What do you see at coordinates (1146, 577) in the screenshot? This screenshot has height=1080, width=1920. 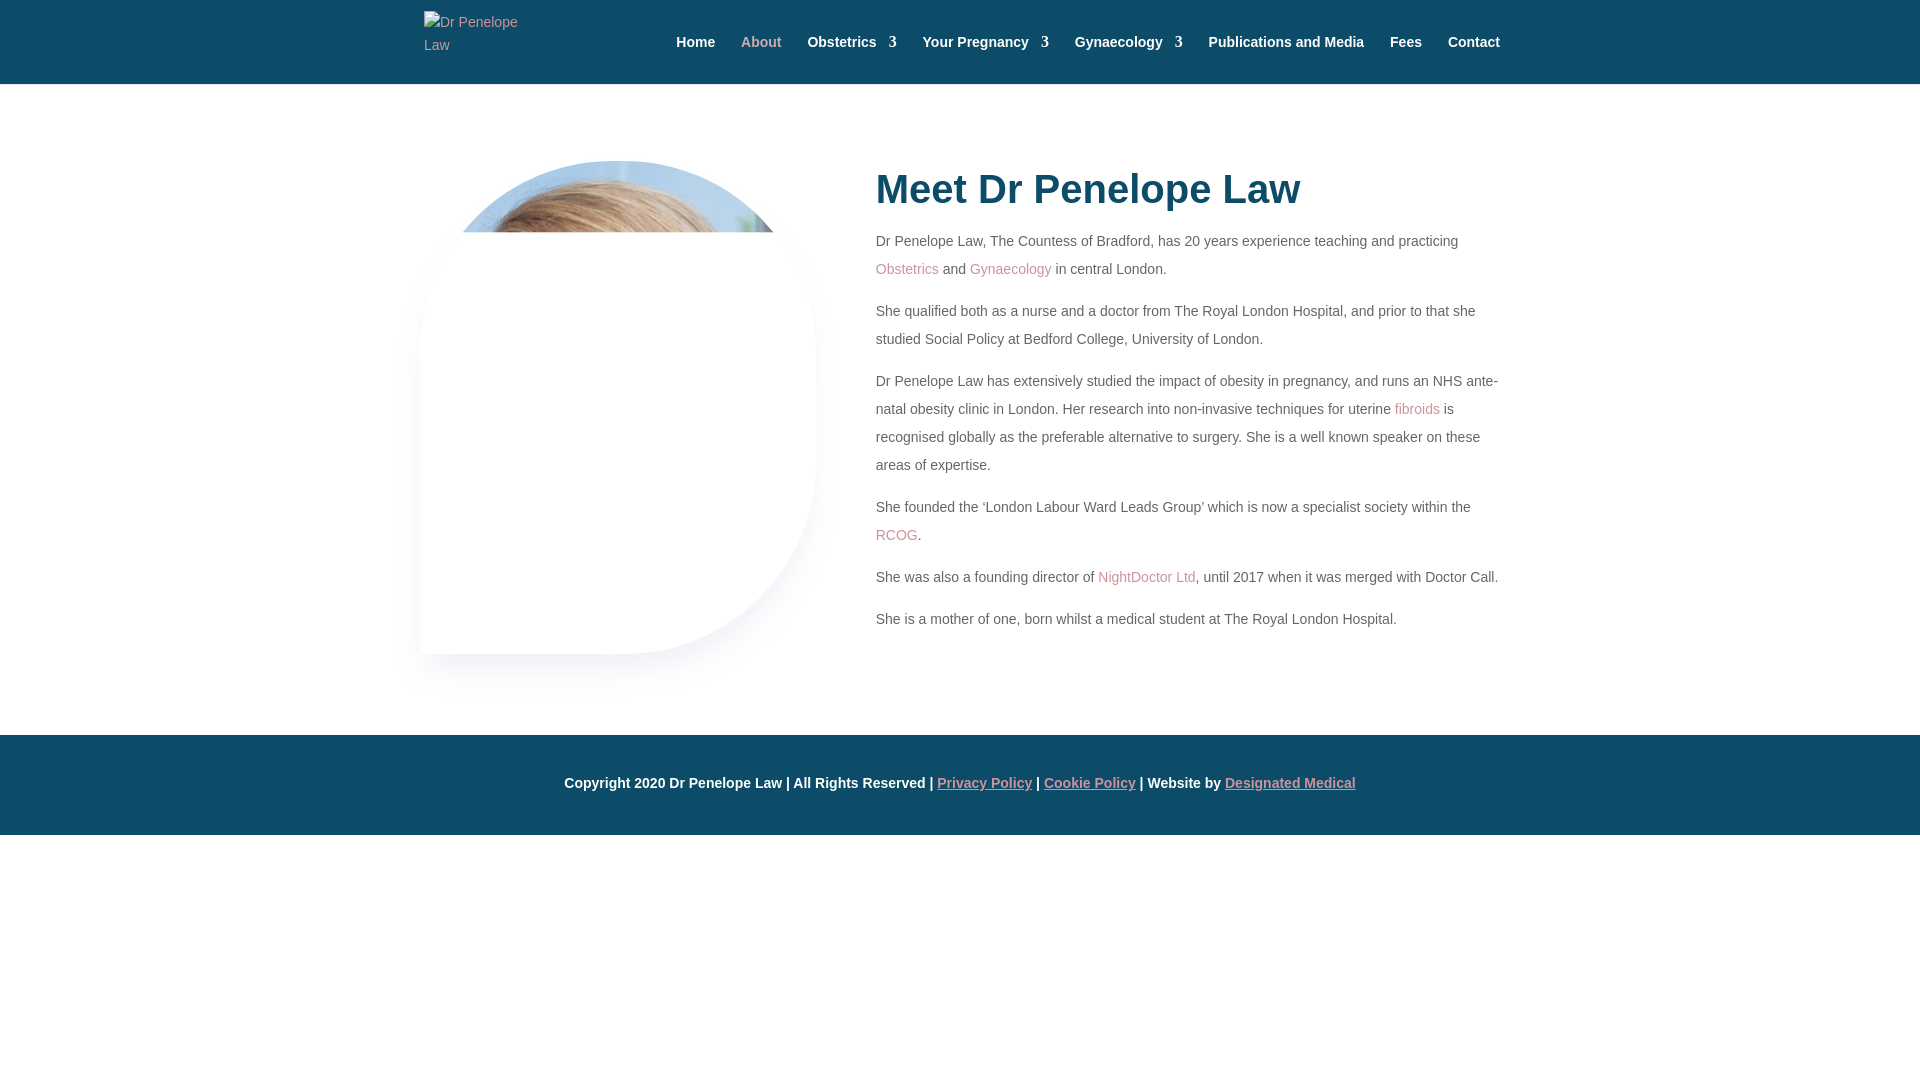 I see `Night Doctor London` at bounding box center [1146, 577].